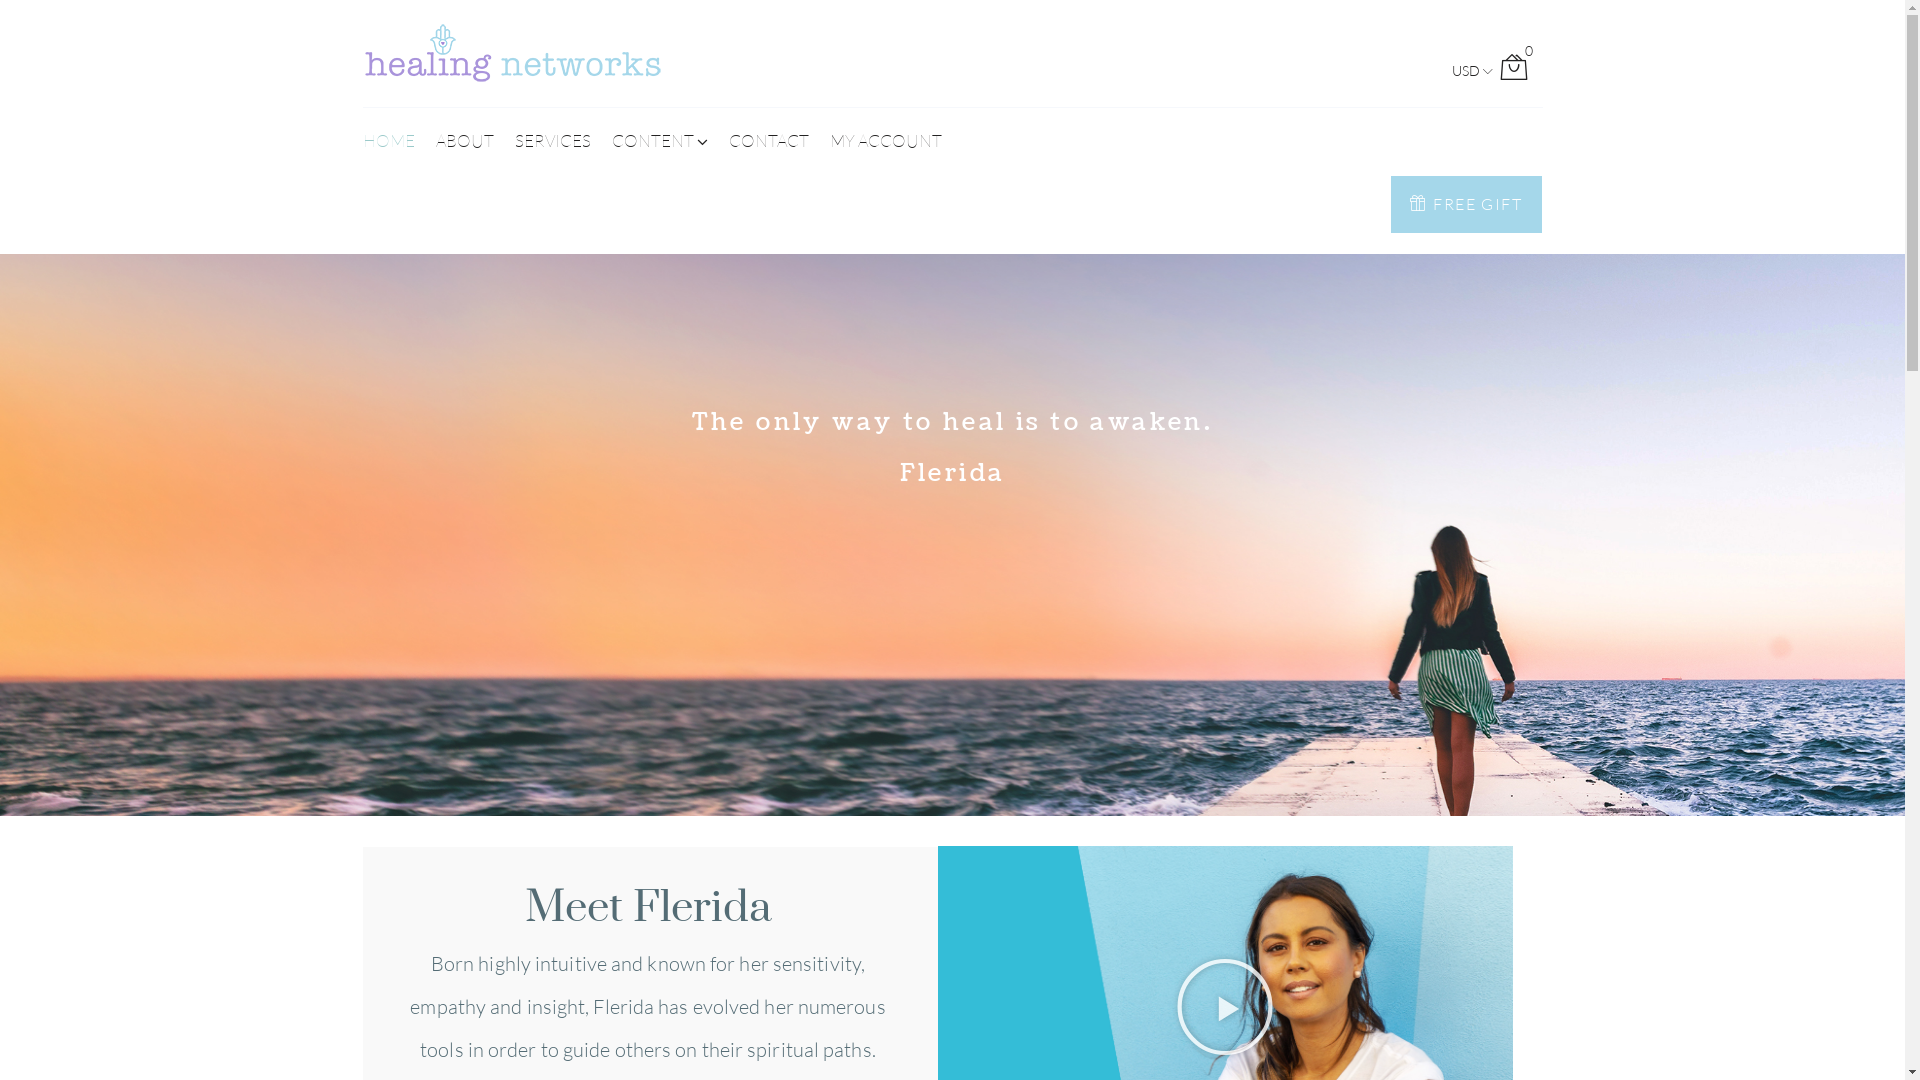 The image size is (1920, 1080). Describe the element at coordinates (886, 142) in the screenshot. I see `MY ACCOUNT` at that location.